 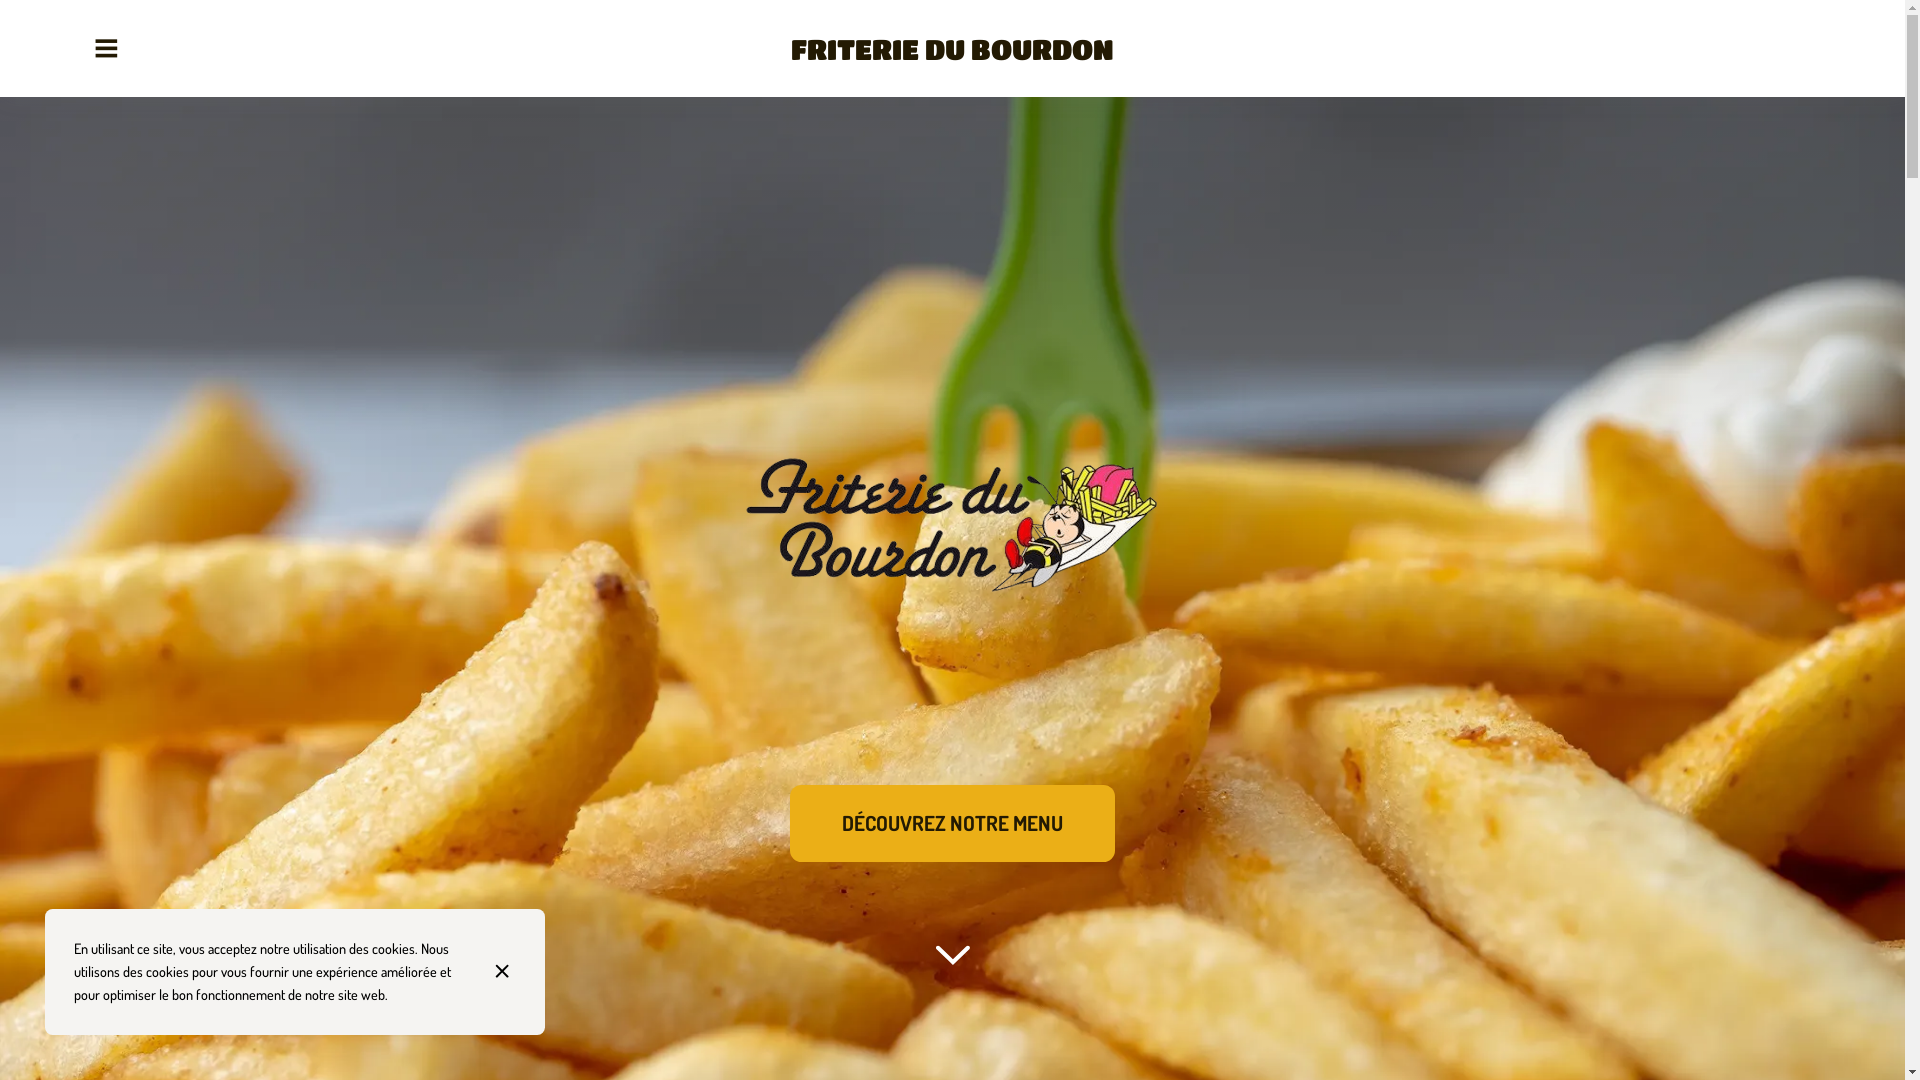 What do you see at coordinates (952, 49) in the screenshot?
I see `FRITERIE DU BOURDON
FRITERIE DU BOURDON` at bounding box center [952, 49].